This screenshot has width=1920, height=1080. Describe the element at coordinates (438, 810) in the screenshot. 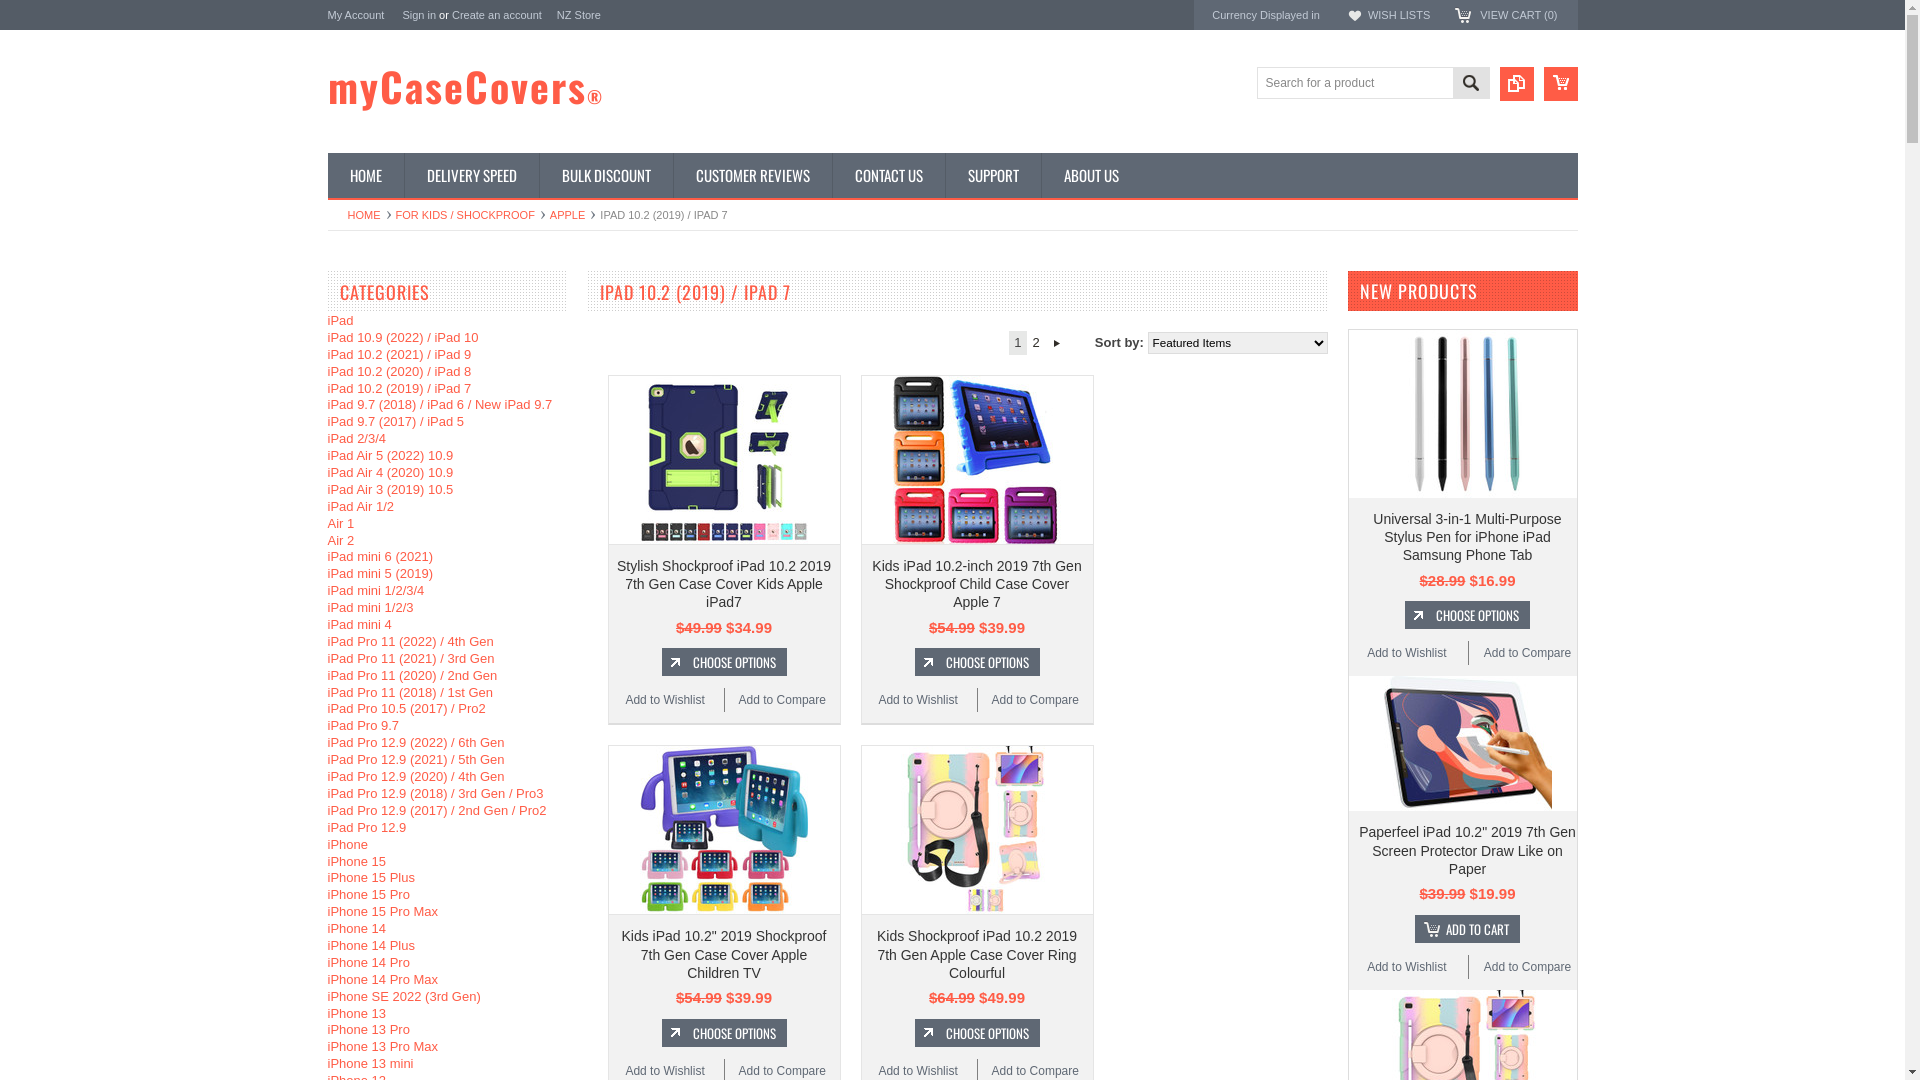

I see `iPad Pro 12.9 (2017) / 2nd Gen / Pro2` at that location.